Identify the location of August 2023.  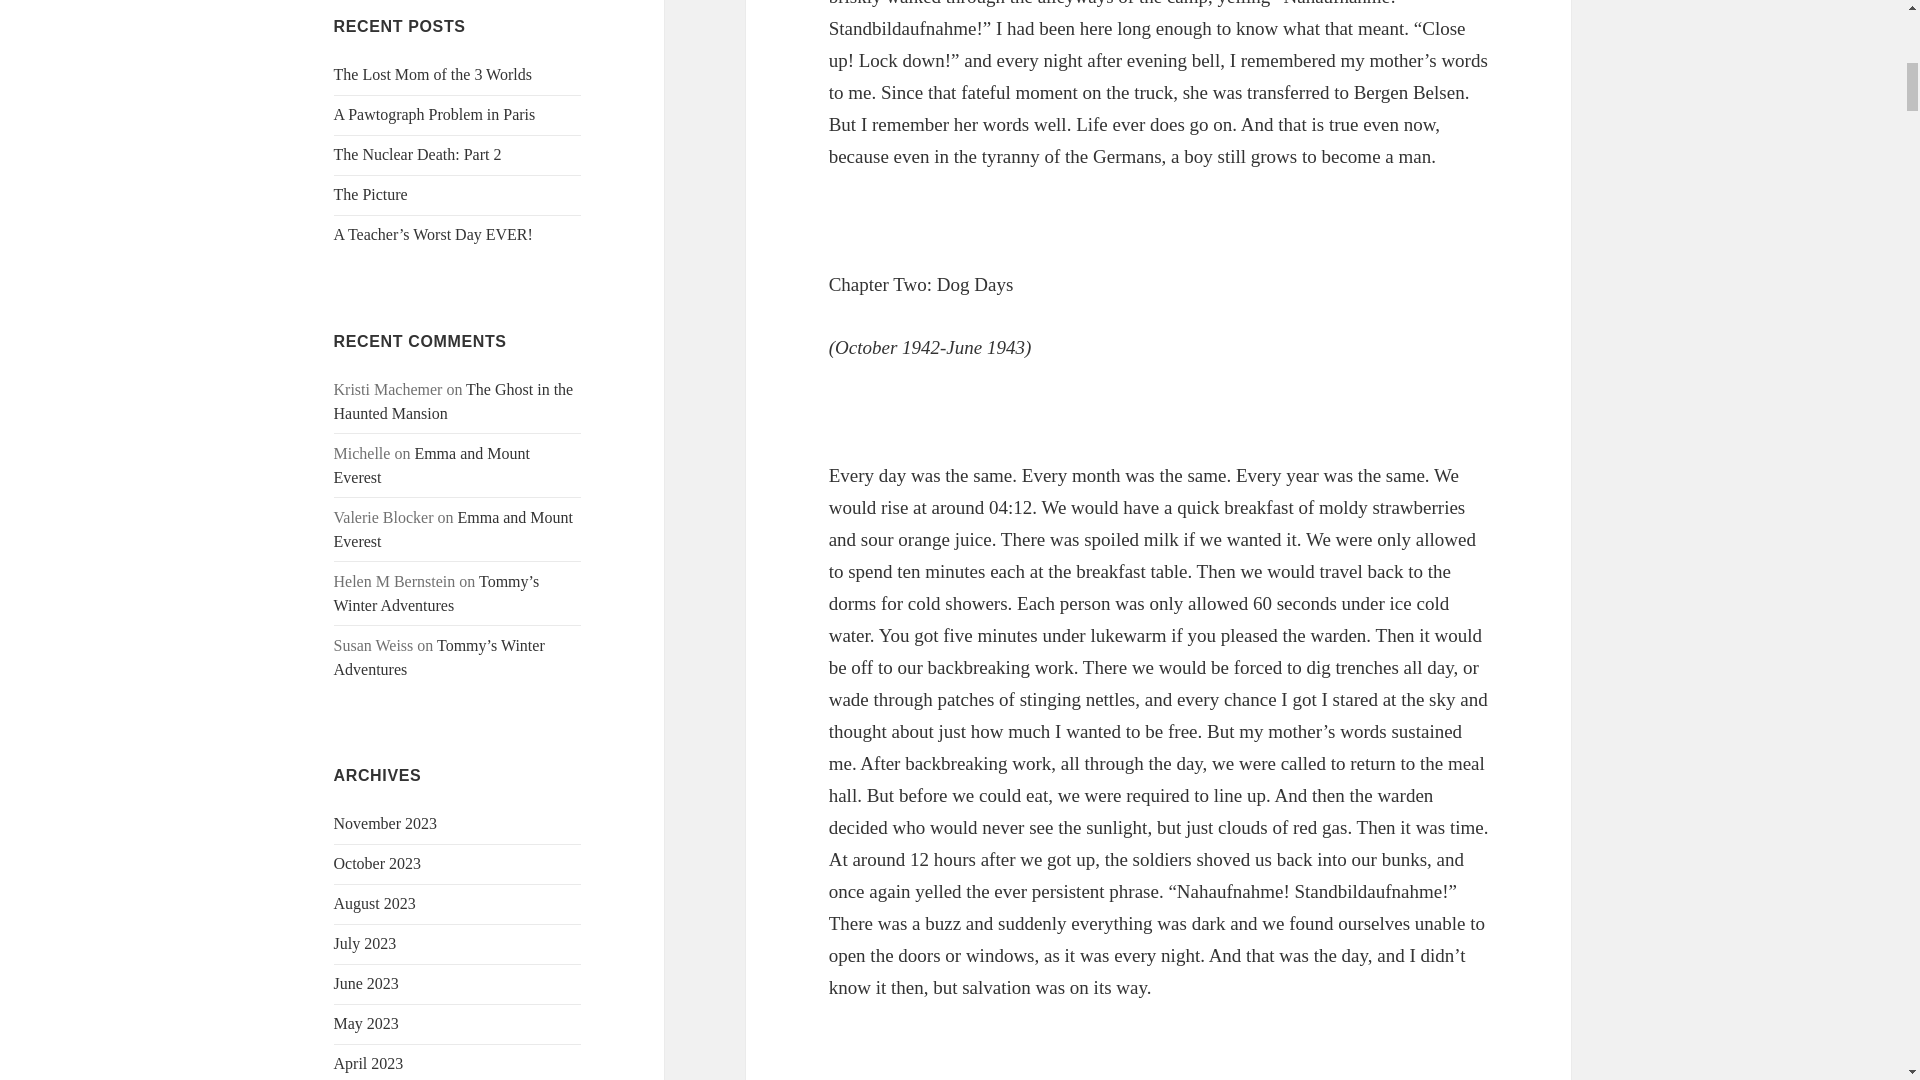
(375, 903).